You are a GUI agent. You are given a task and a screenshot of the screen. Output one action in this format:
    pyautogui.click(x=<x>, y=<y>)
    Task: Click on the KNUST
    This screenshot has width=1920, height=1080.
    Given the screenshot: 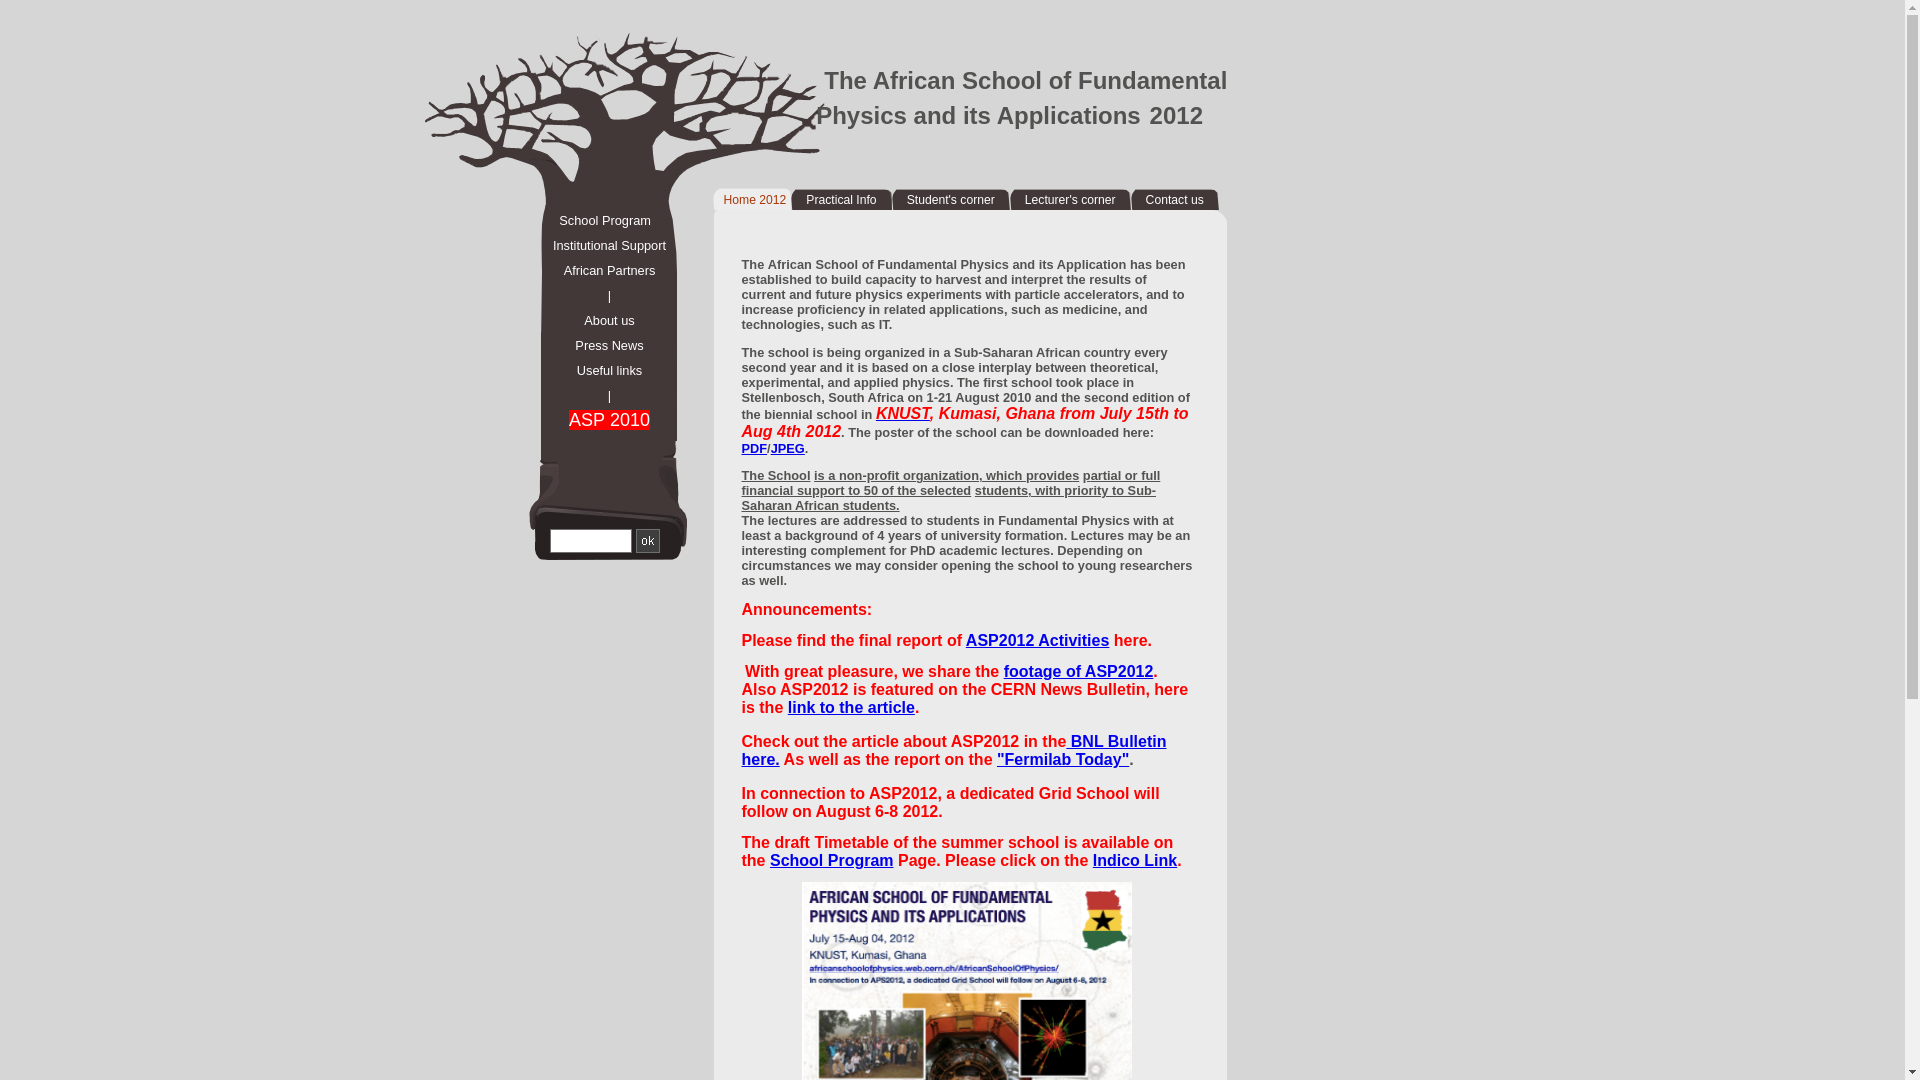 What is the action you would take?
    pyautogui.click(x=903, y=414)
    